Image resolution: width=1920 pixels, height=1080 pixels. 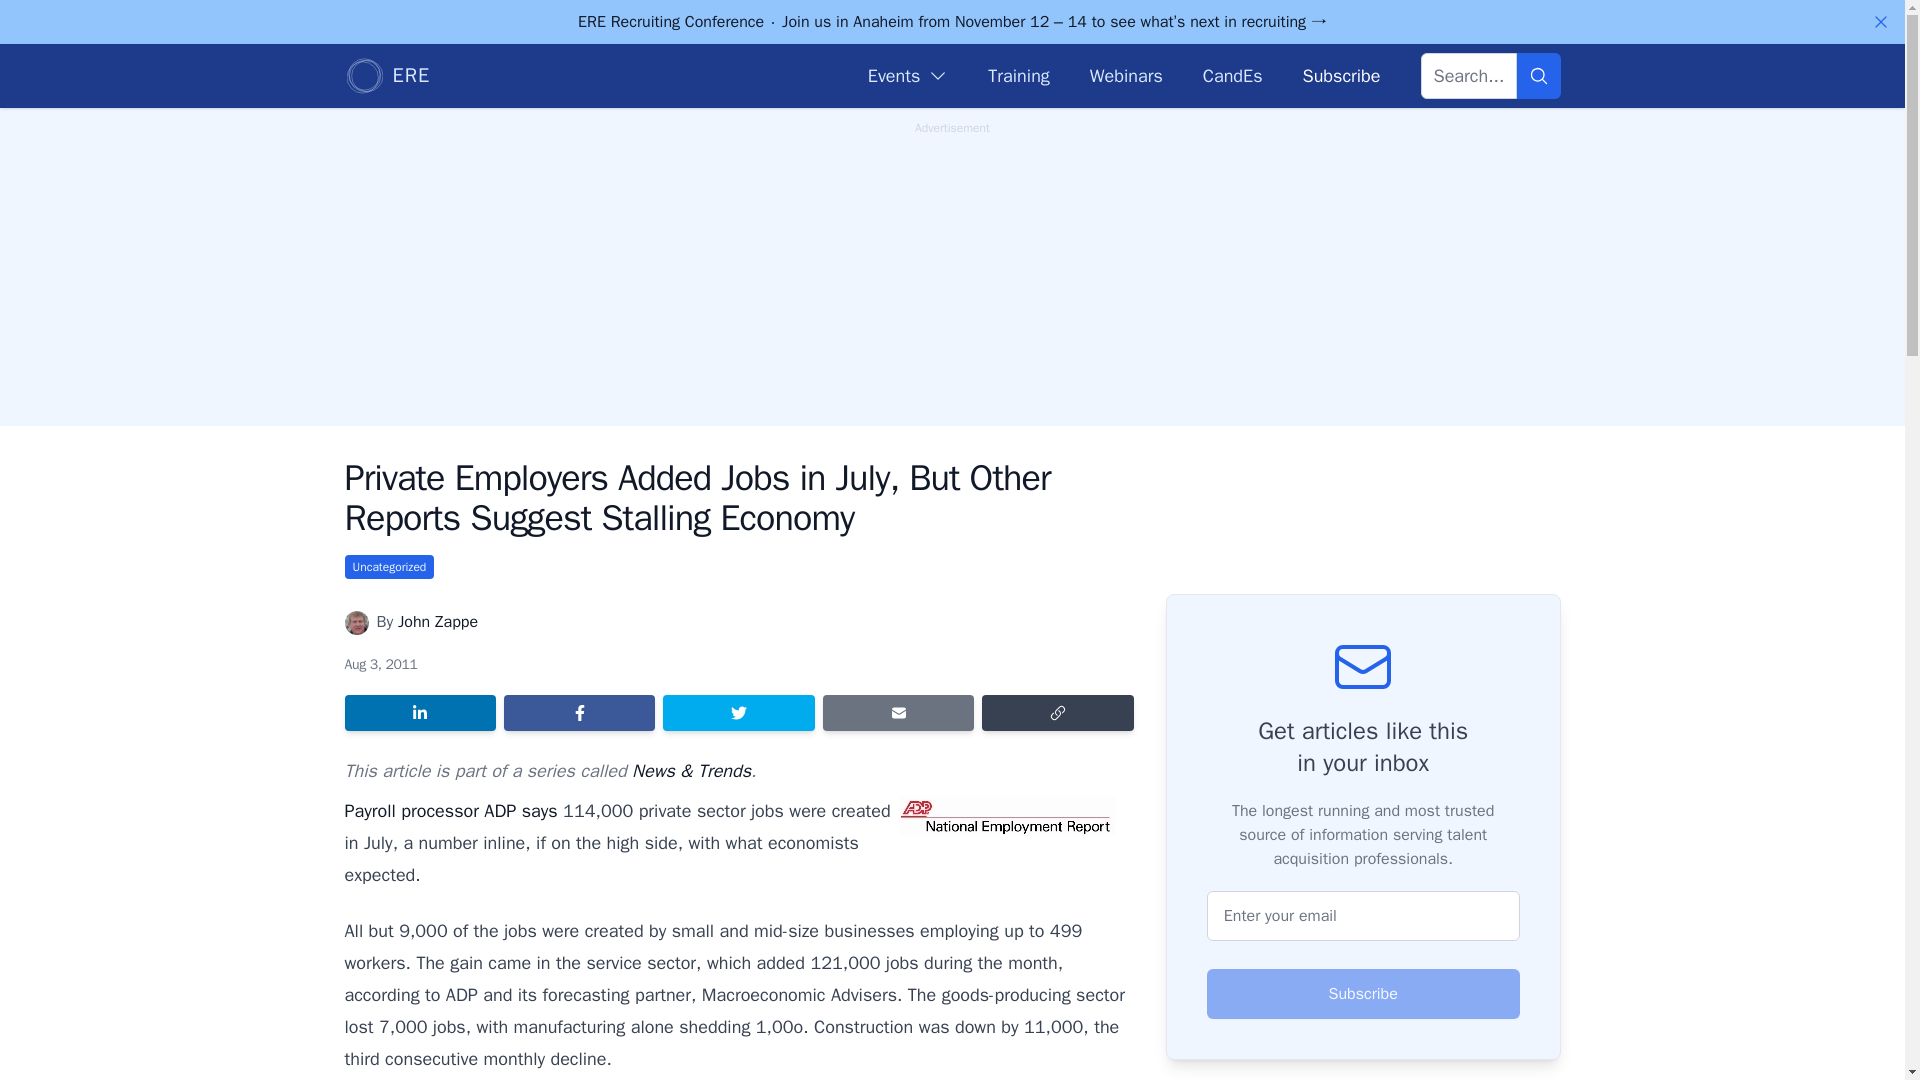 I want to click on ERE, so click(x=386, y=76).